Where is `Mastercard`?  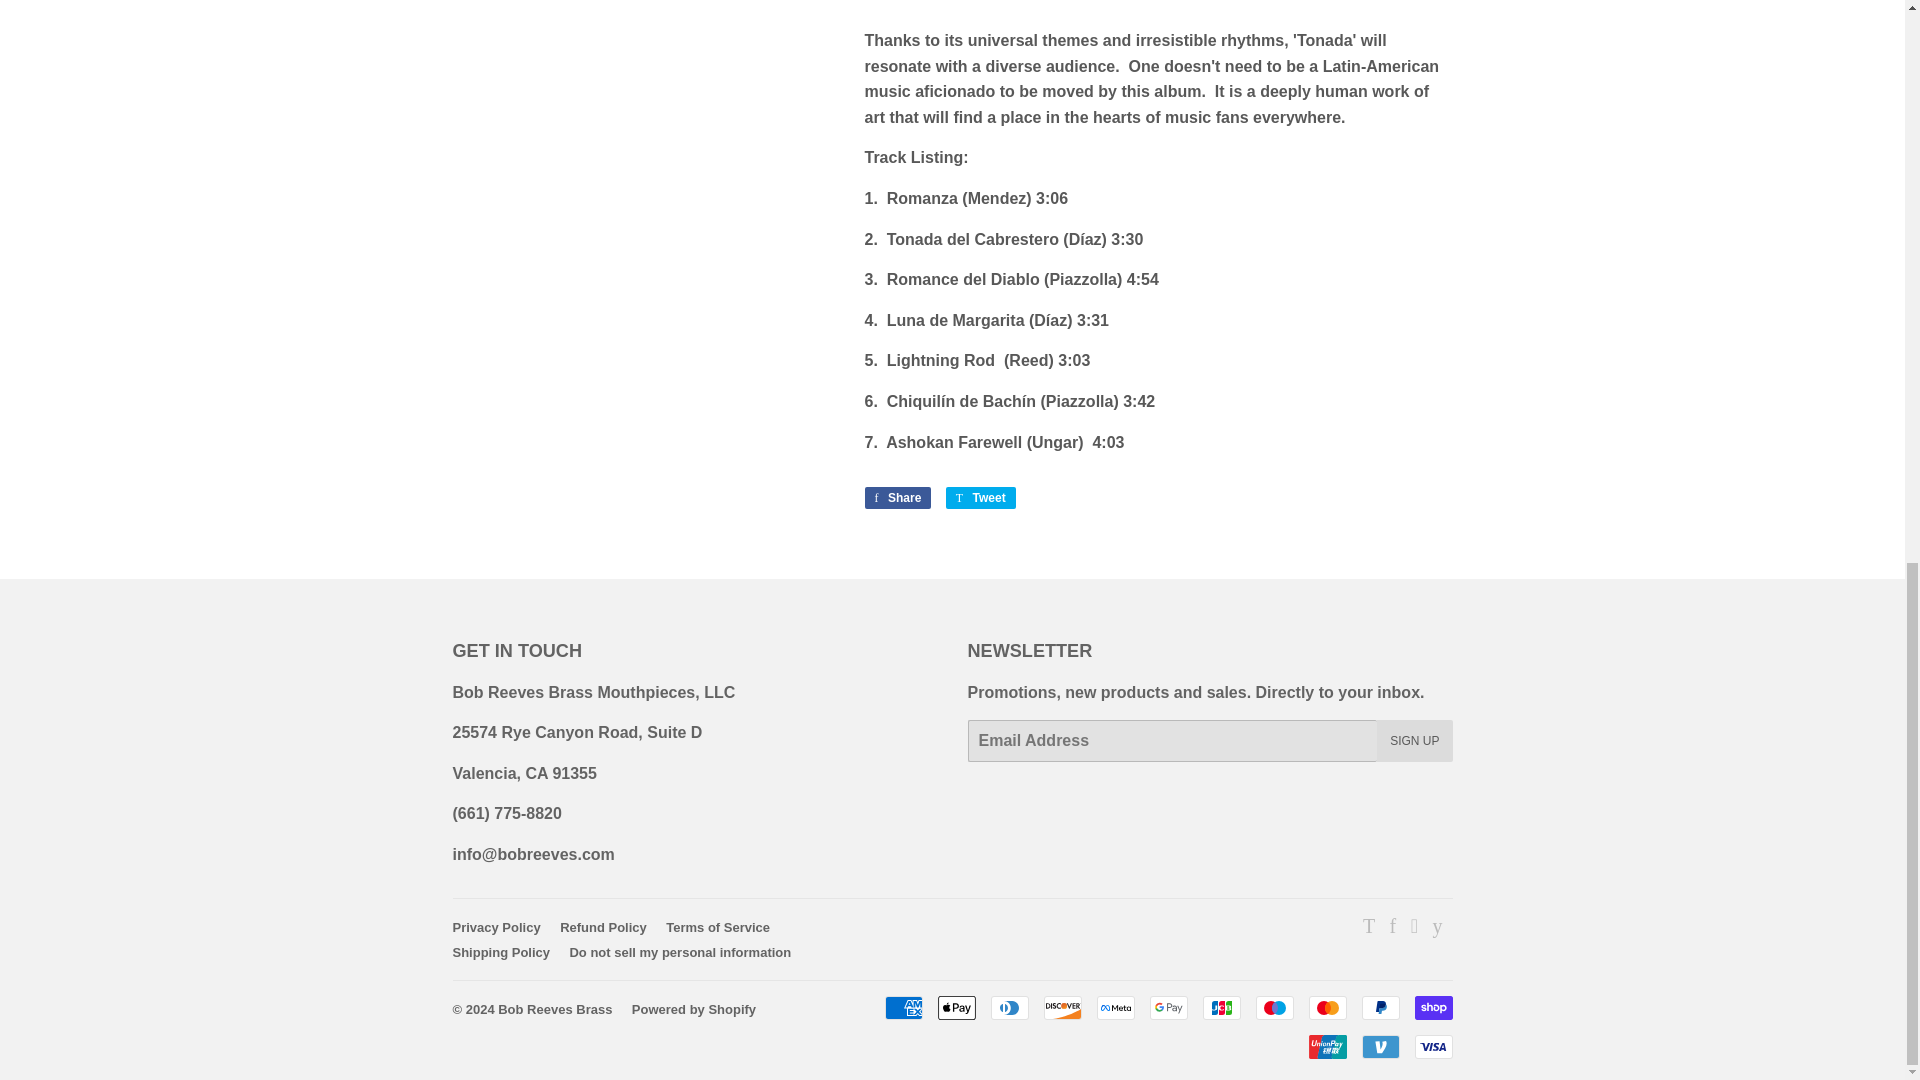
Mastercard is located at coordinates (1326, 1007).